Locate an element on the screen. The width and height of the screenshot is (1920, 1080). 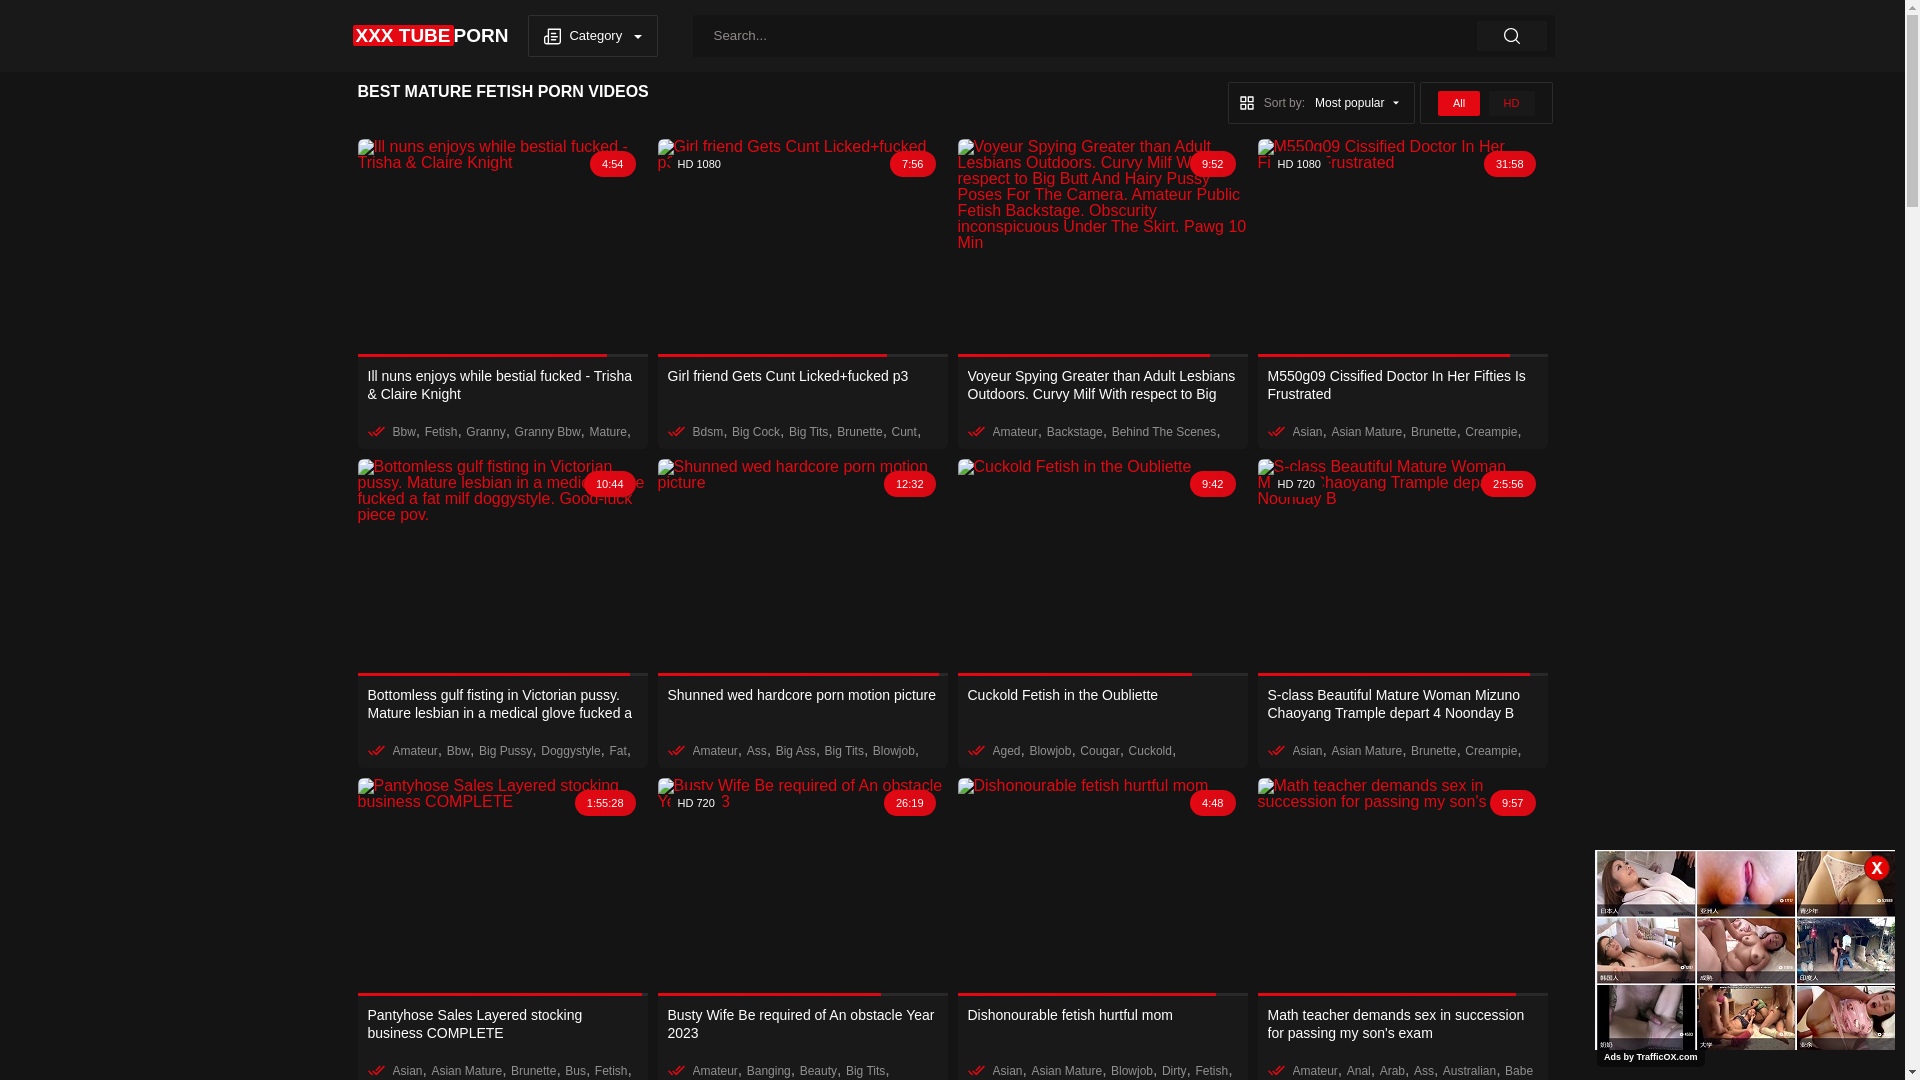
Amateur is located at coordinates (1014, 431).